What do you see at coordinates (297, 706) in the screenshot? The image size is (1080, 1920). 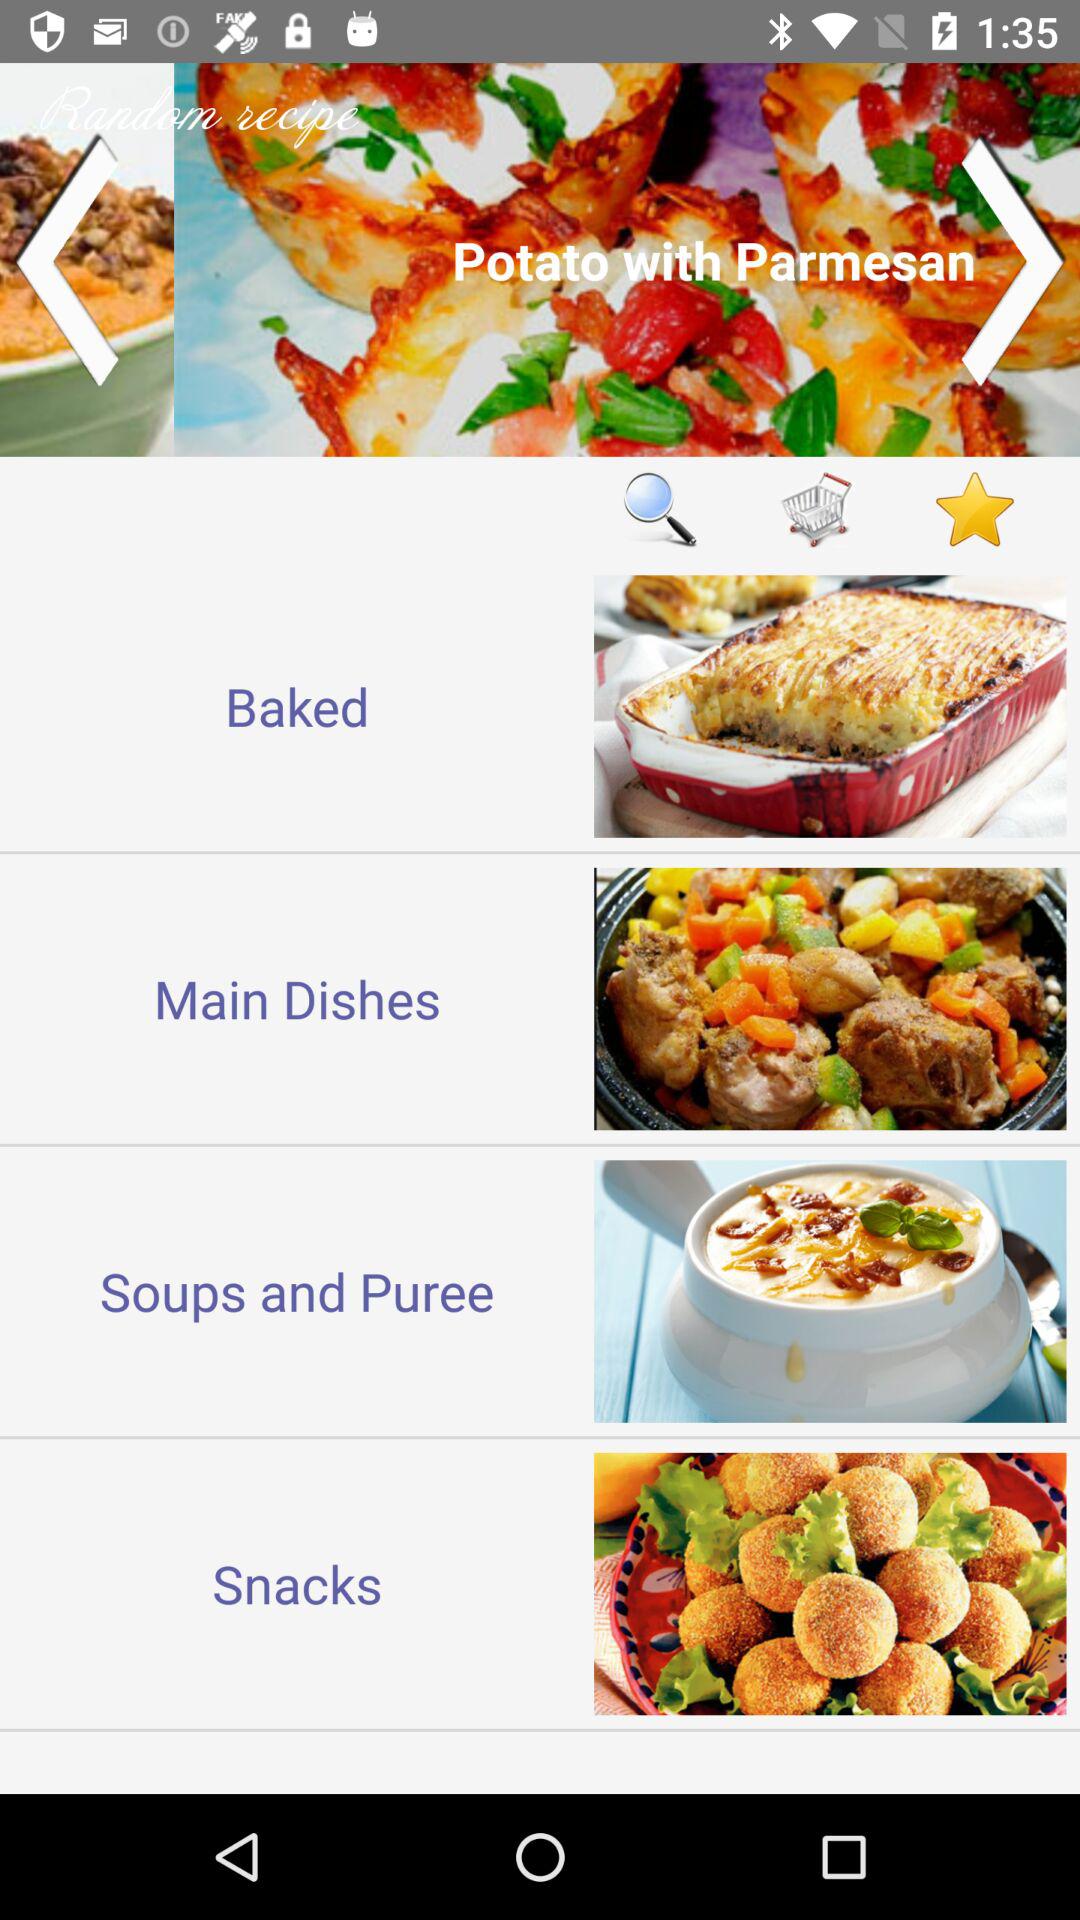 I see `jump until the baked item` at bounding box center [297, 706].